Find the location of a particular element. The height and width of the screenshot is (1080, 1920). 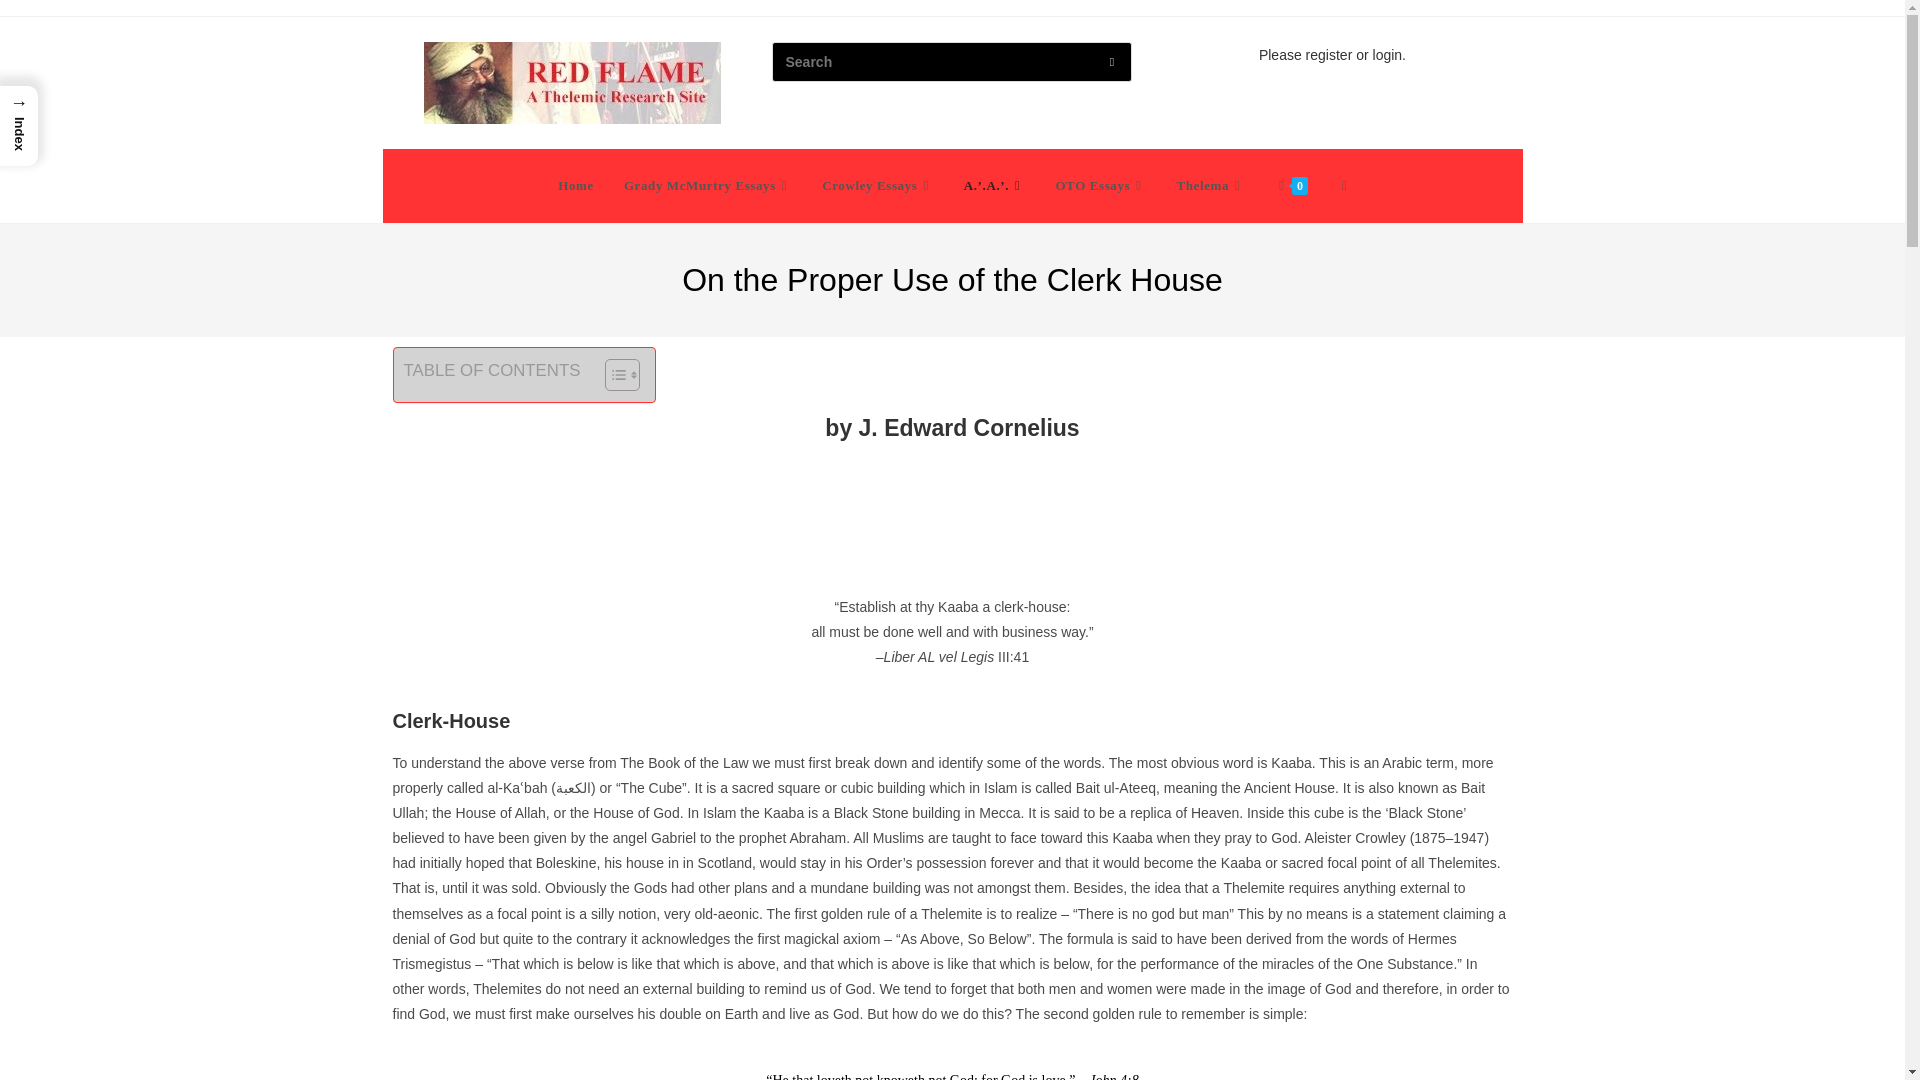

Home is located at coordinates (576, 186).